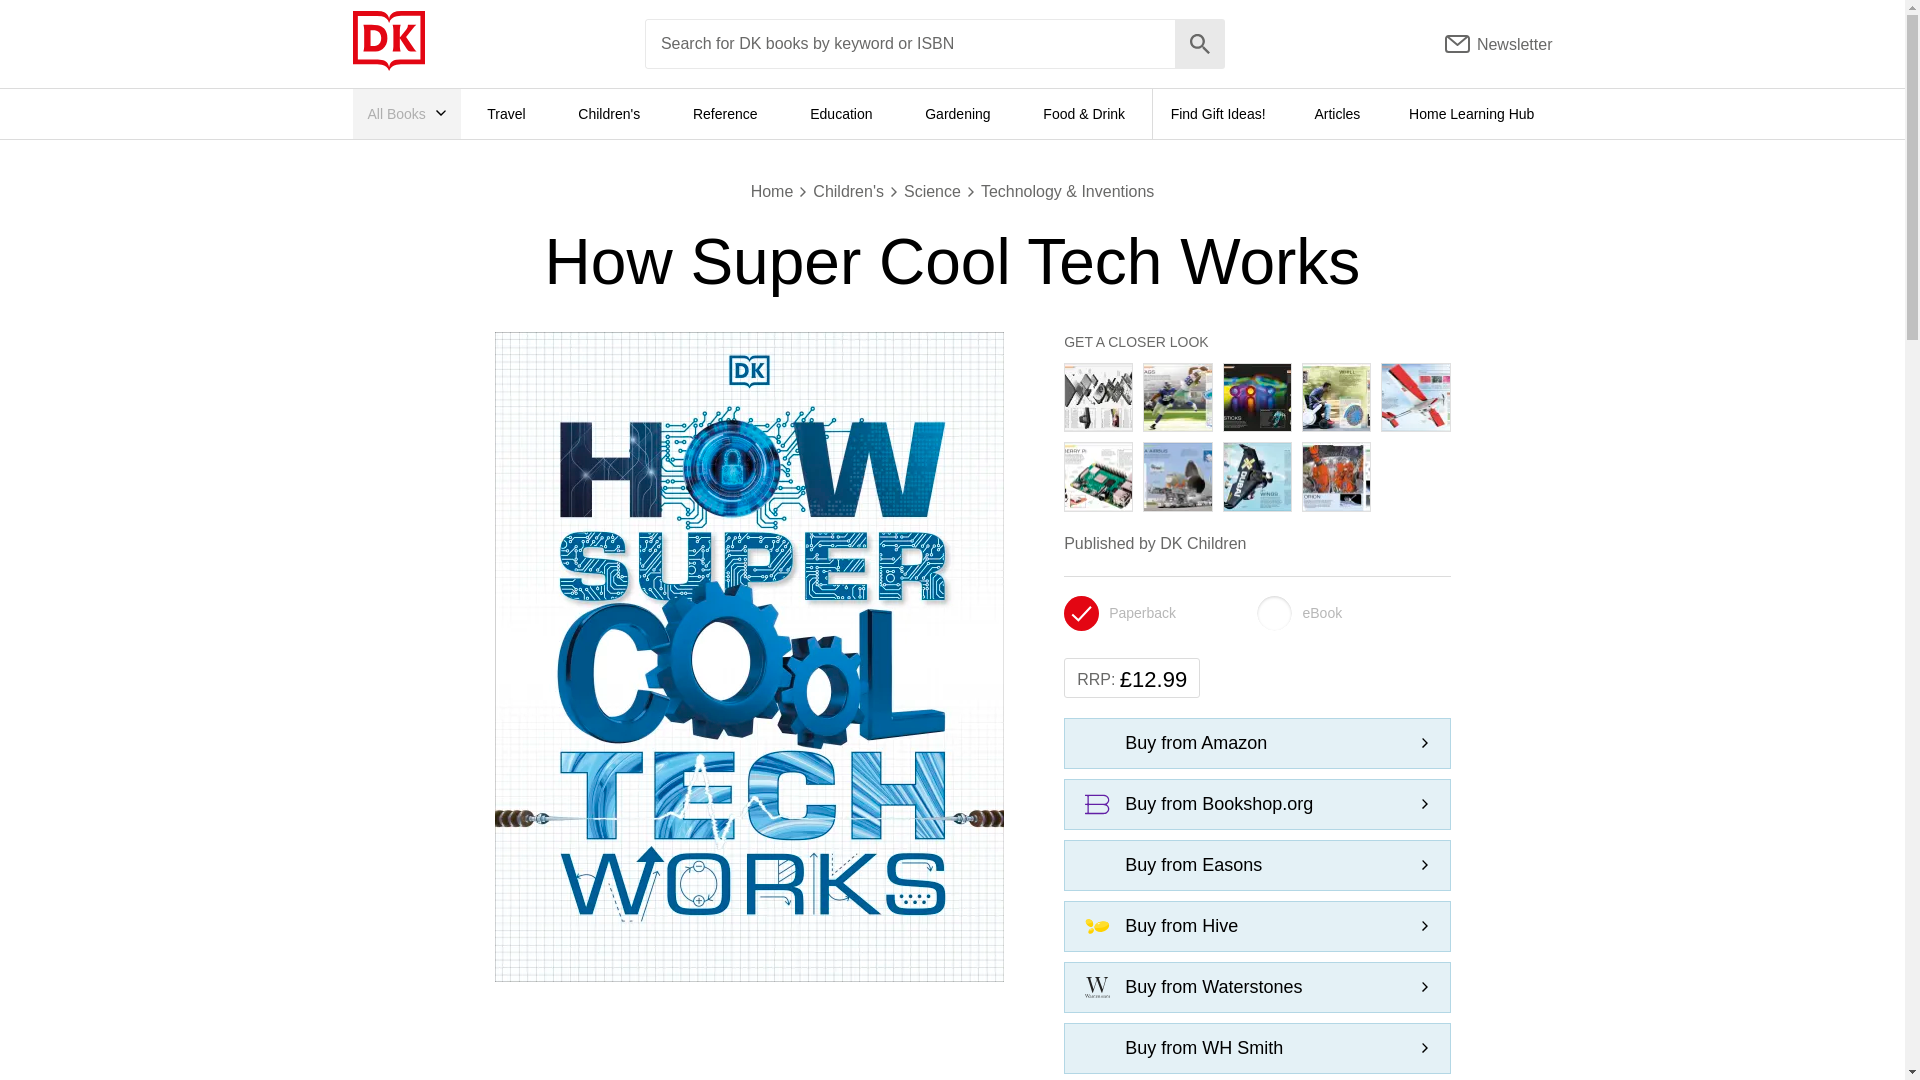 The height and width of the screenshot is (1080, 1920). I want to click on Newsletter, so click(1499, 44).